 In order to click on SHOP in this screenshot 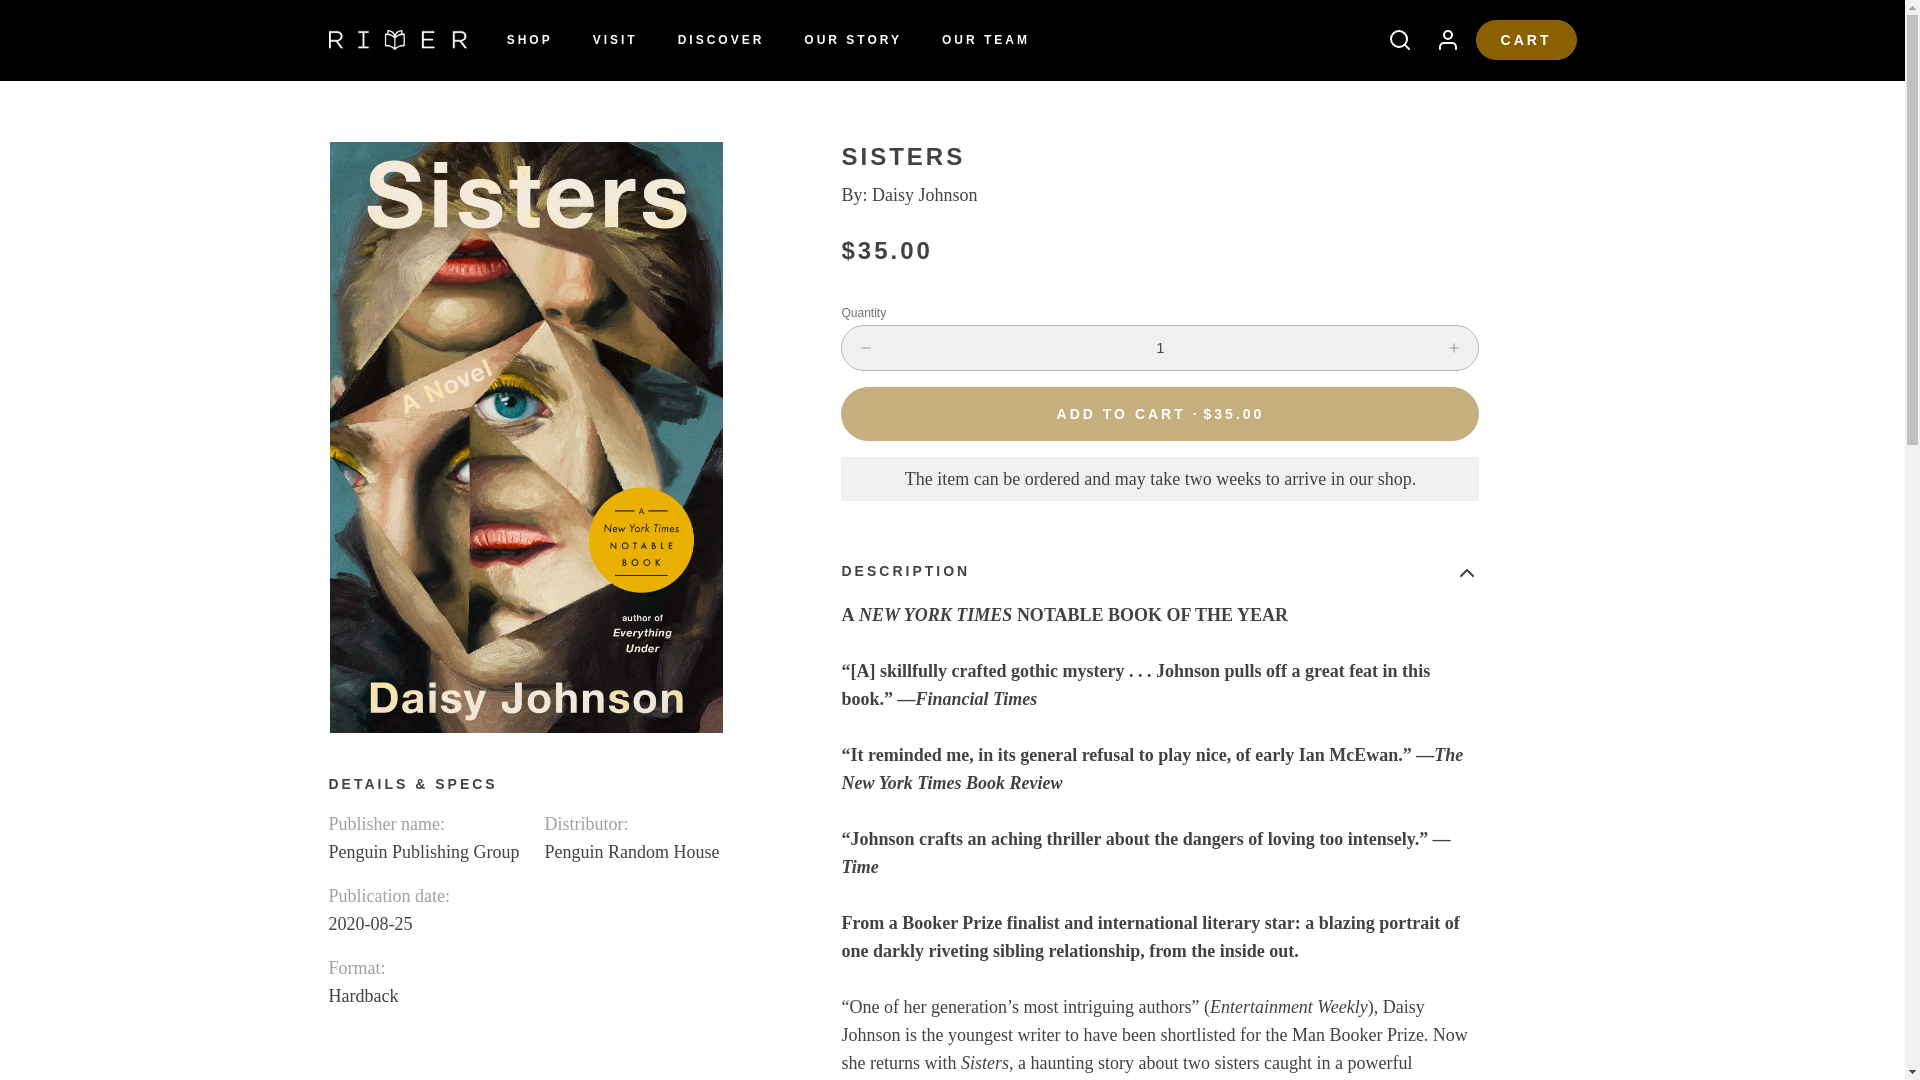, I will do `click(530, 40)`.